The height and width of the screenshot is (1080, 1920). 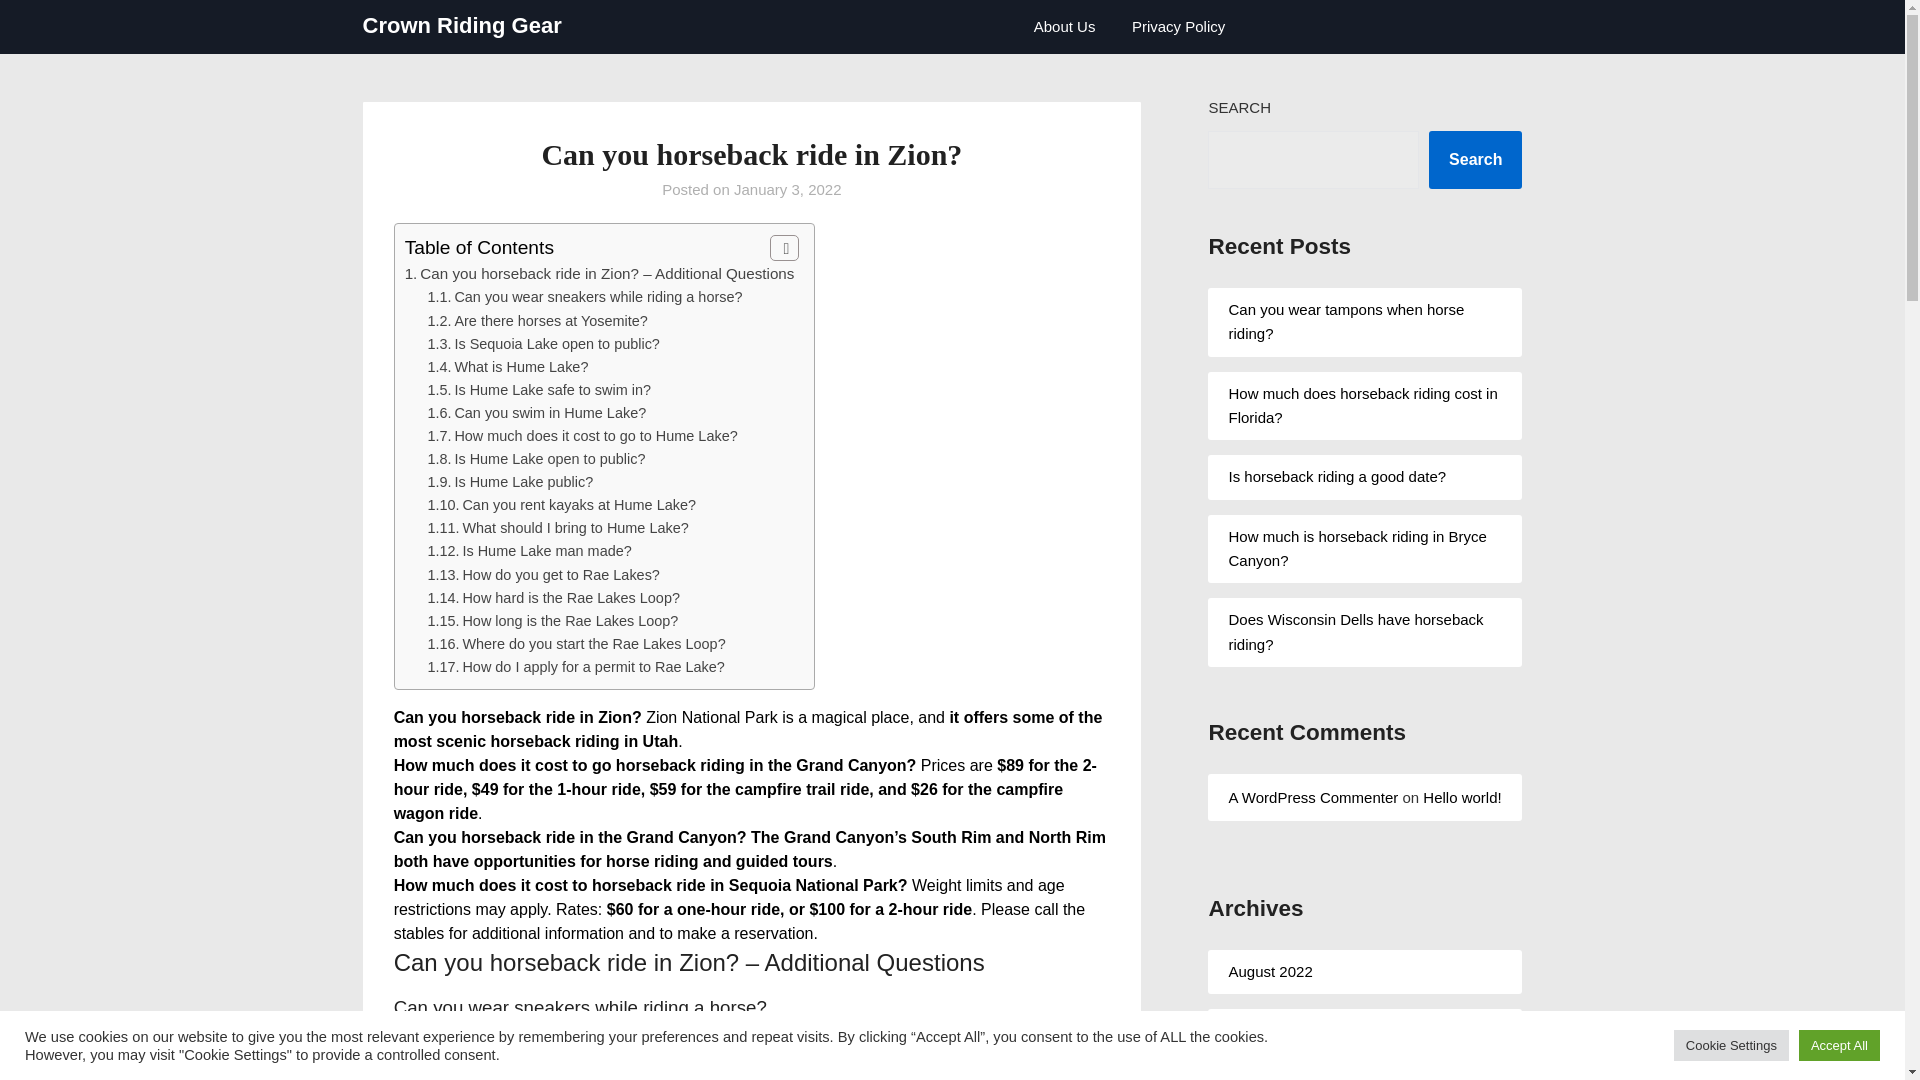 What do you see at coordinates (597, 296) in the screenshot?
I see `Can you wear sneakers while riding a horse?` at bounding box center [597, 296].